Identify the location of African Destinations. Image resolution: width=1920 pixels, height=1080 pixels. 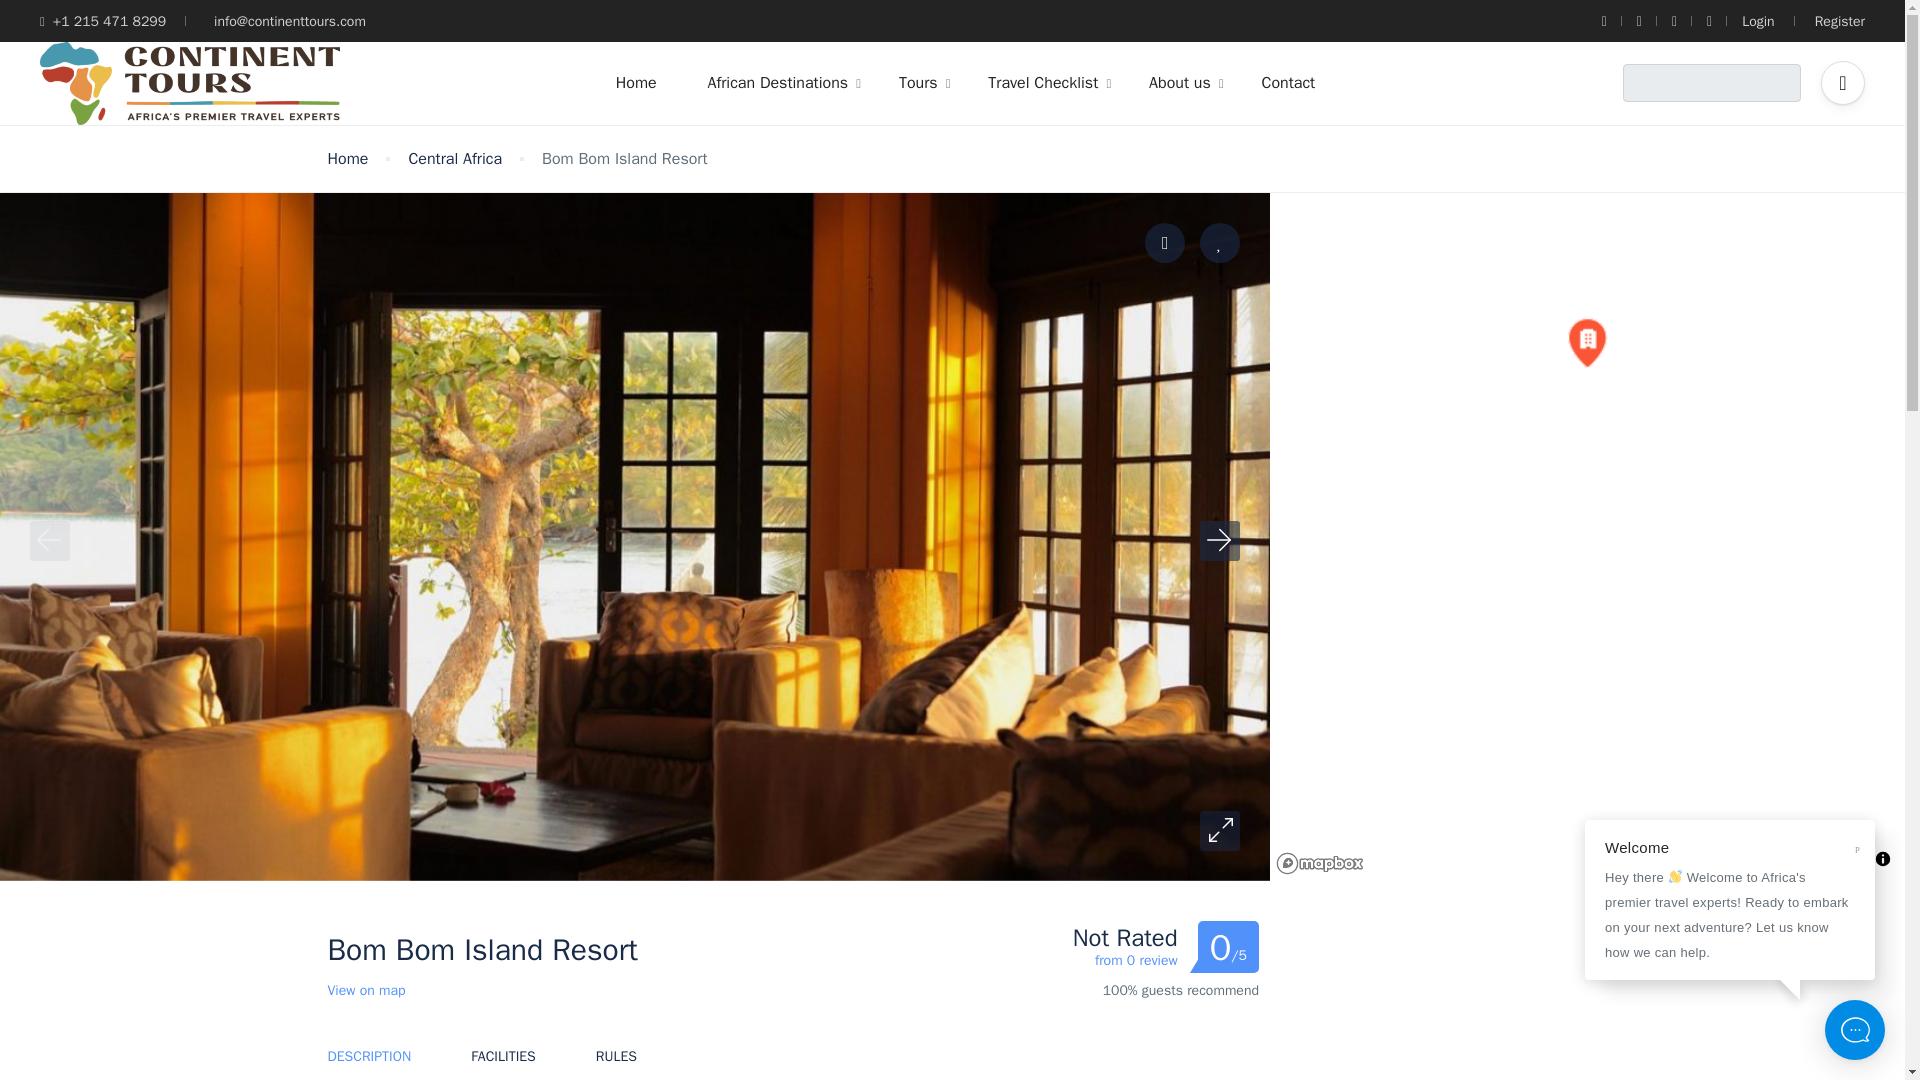
(777, 83).